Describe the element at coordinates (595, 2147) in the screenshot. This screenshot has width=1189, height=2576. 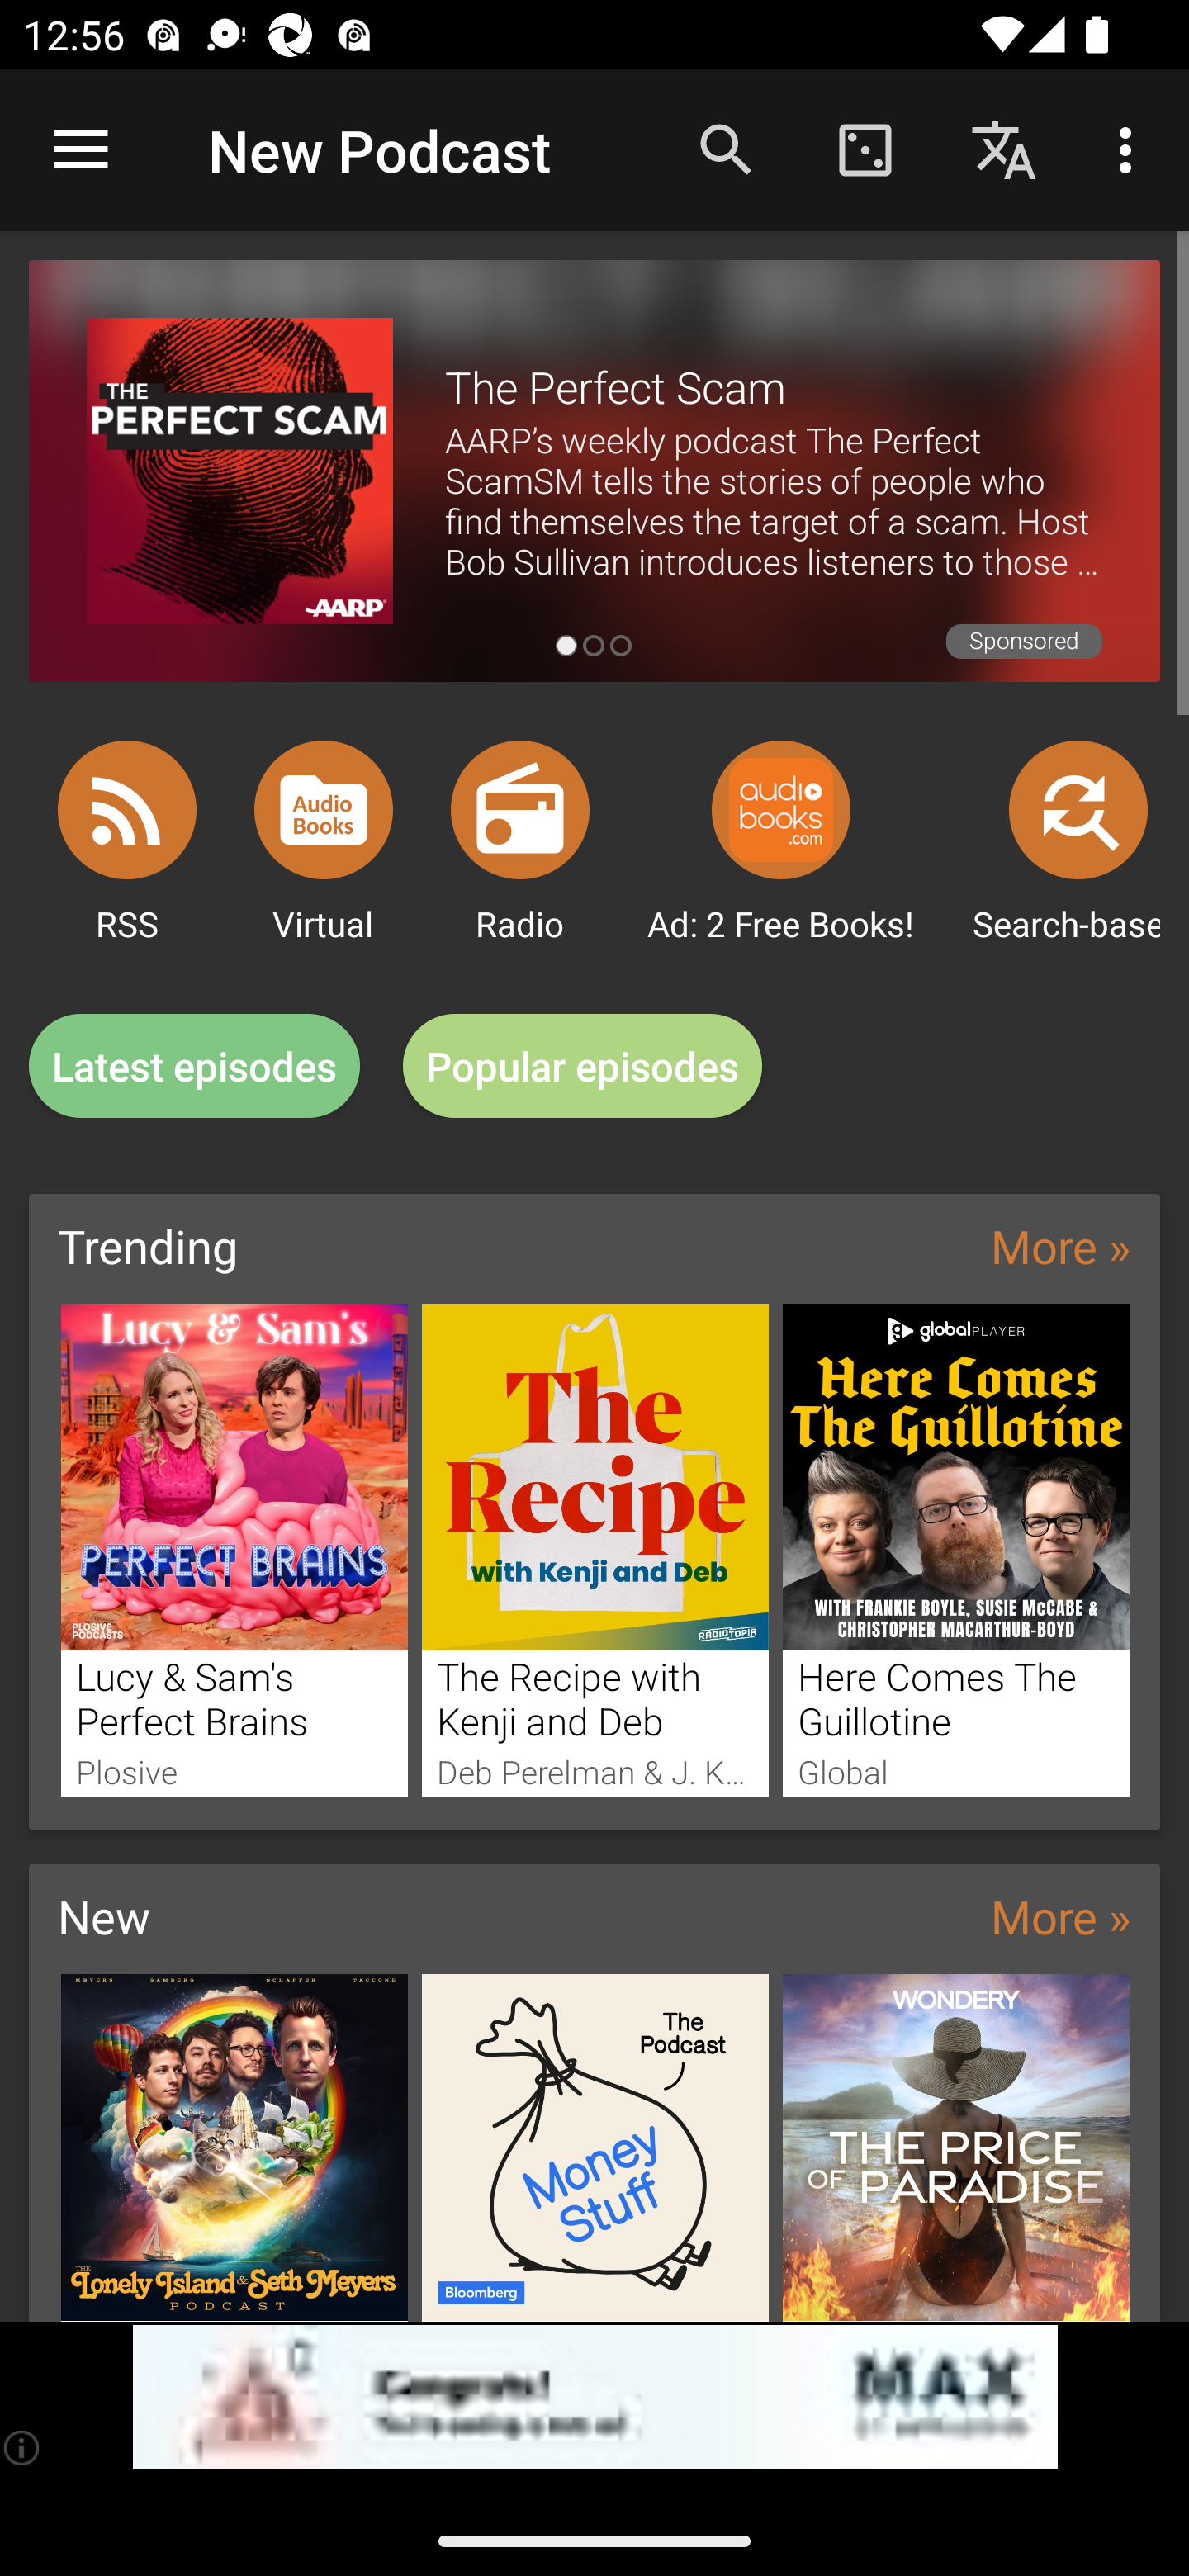
I see `Money Stuff: The Podcast` at that location.